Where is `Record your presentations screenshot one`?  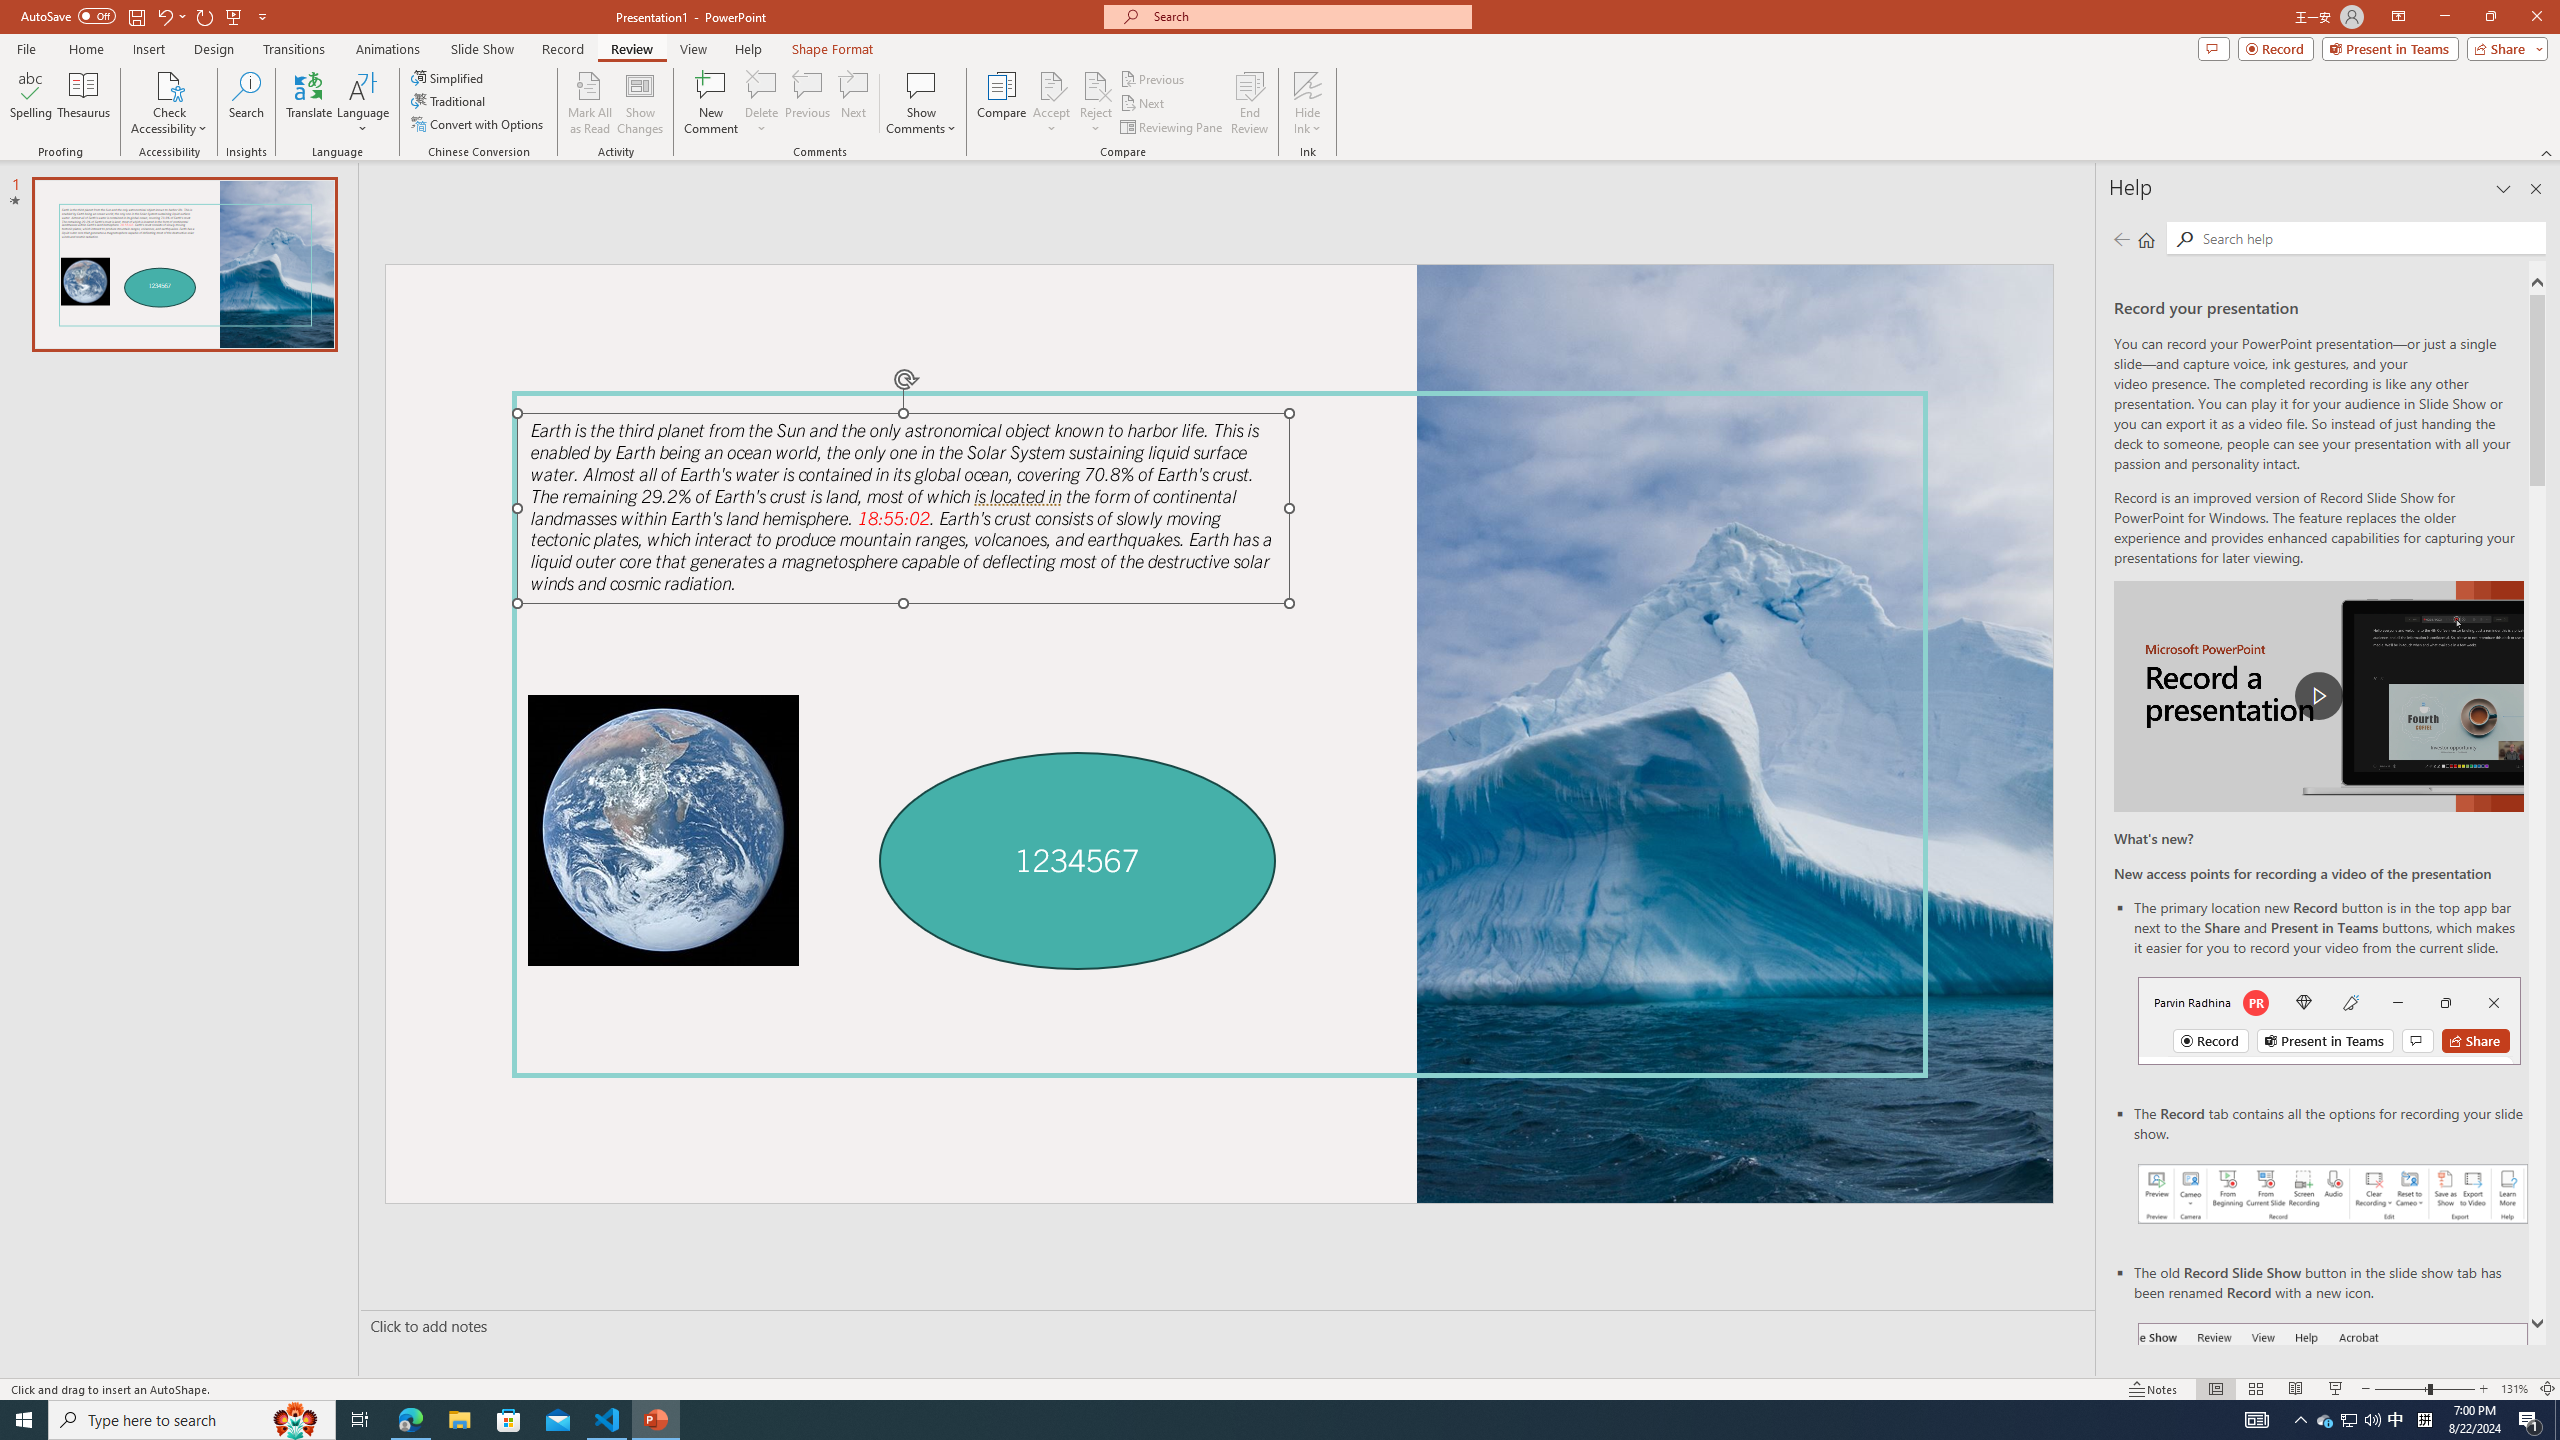 Record your presentations screenshot one is located at coordinates (2333, 1194).